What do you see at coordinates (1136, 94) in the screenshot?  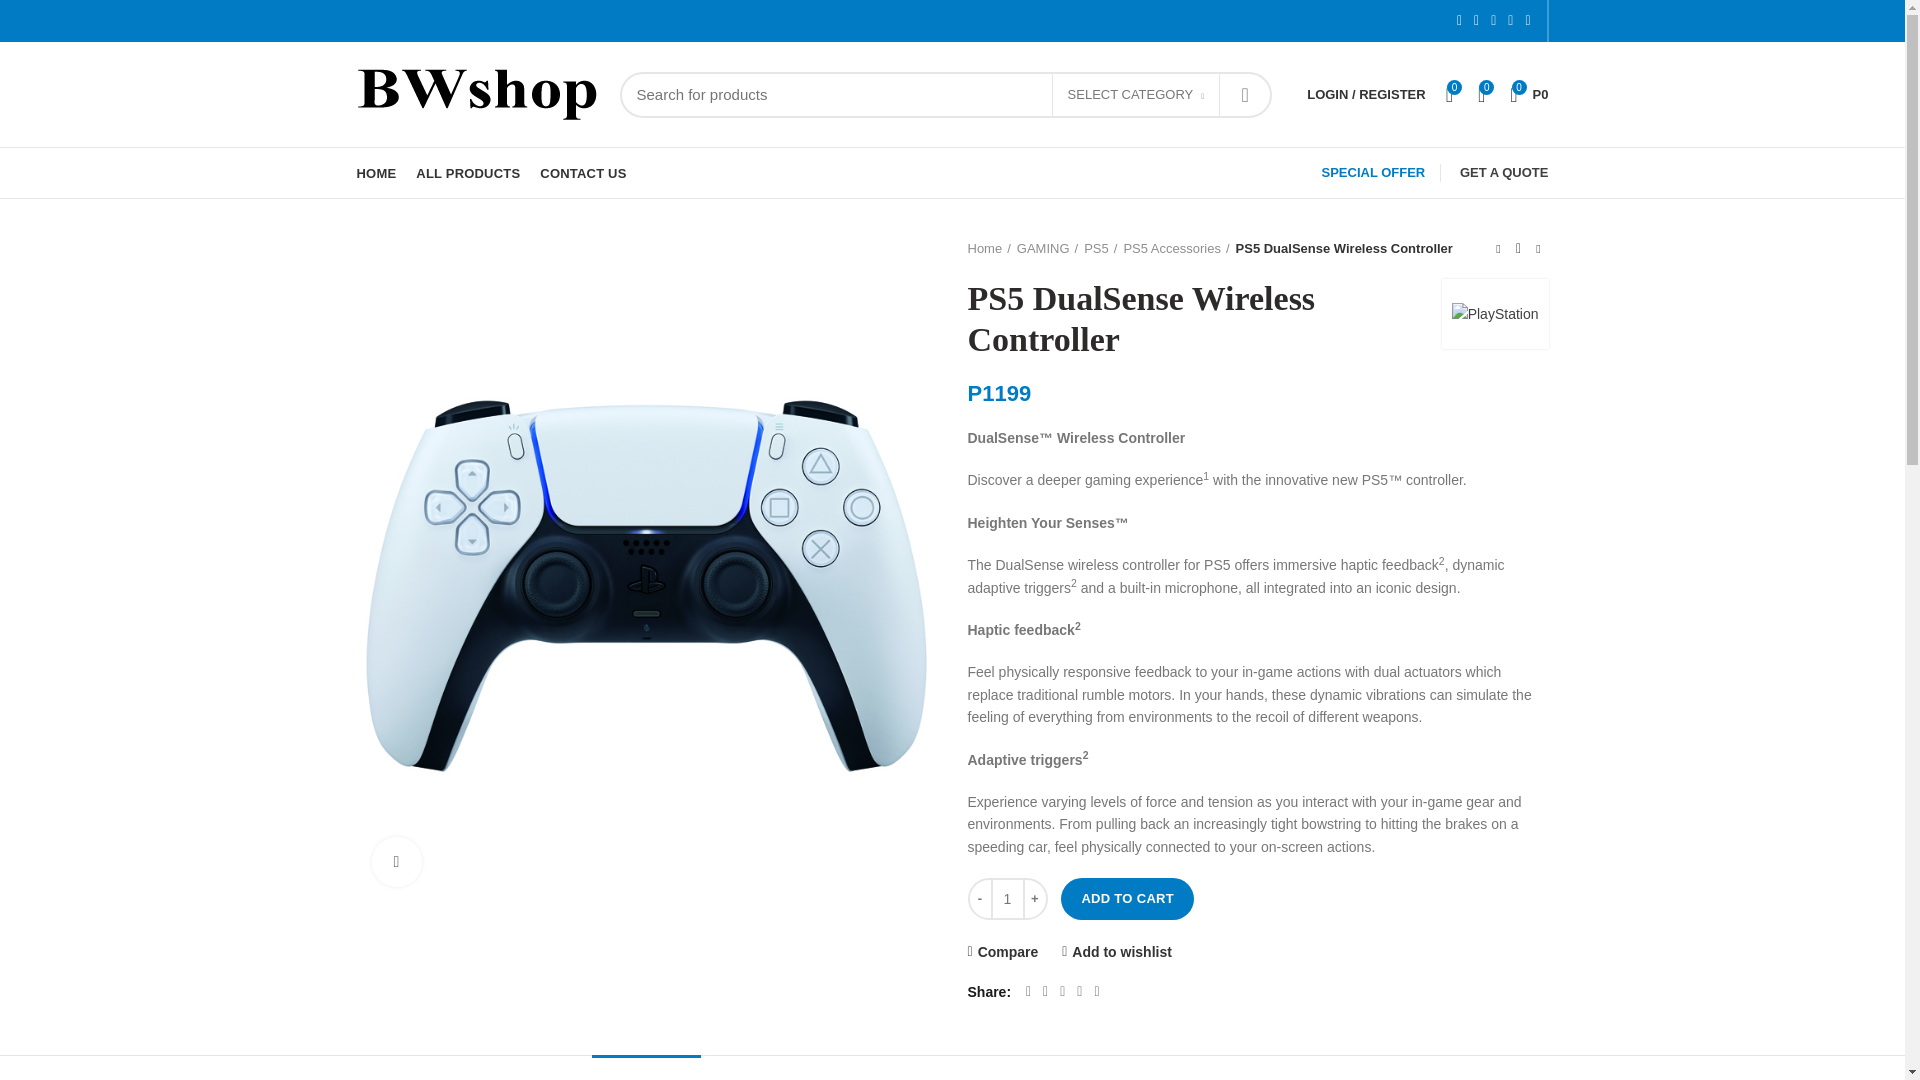 I see `SELECT CATEGORY` at bounding box center [1136, 94].